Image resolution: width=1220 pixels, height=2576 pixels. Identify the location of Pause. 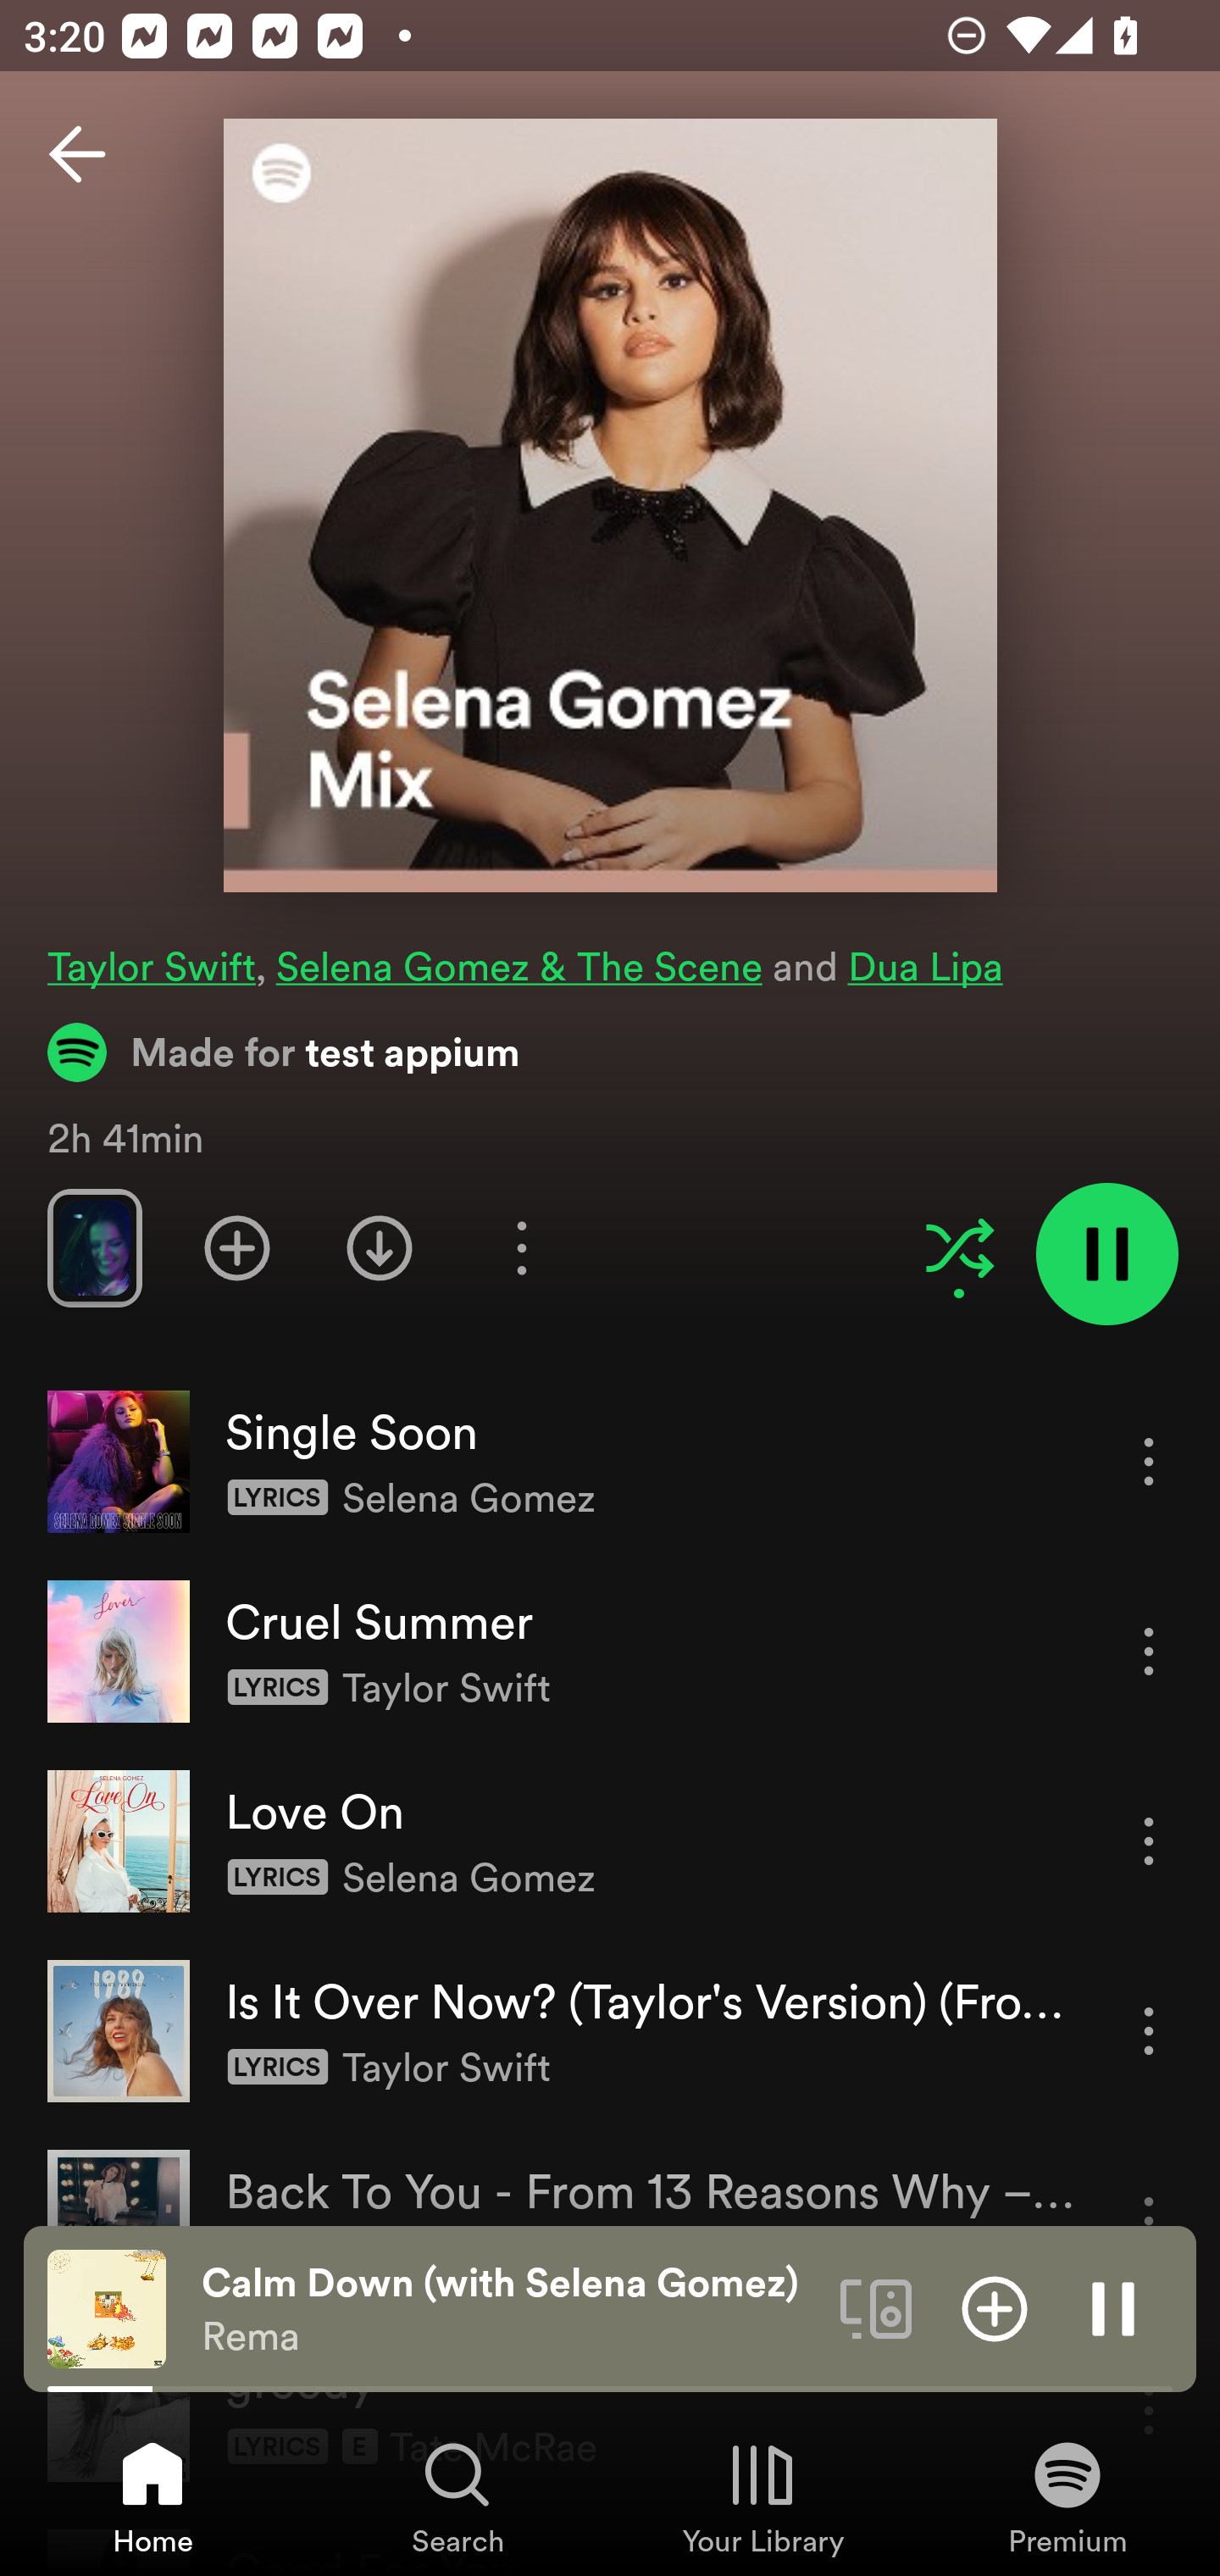
(1113, 2307).